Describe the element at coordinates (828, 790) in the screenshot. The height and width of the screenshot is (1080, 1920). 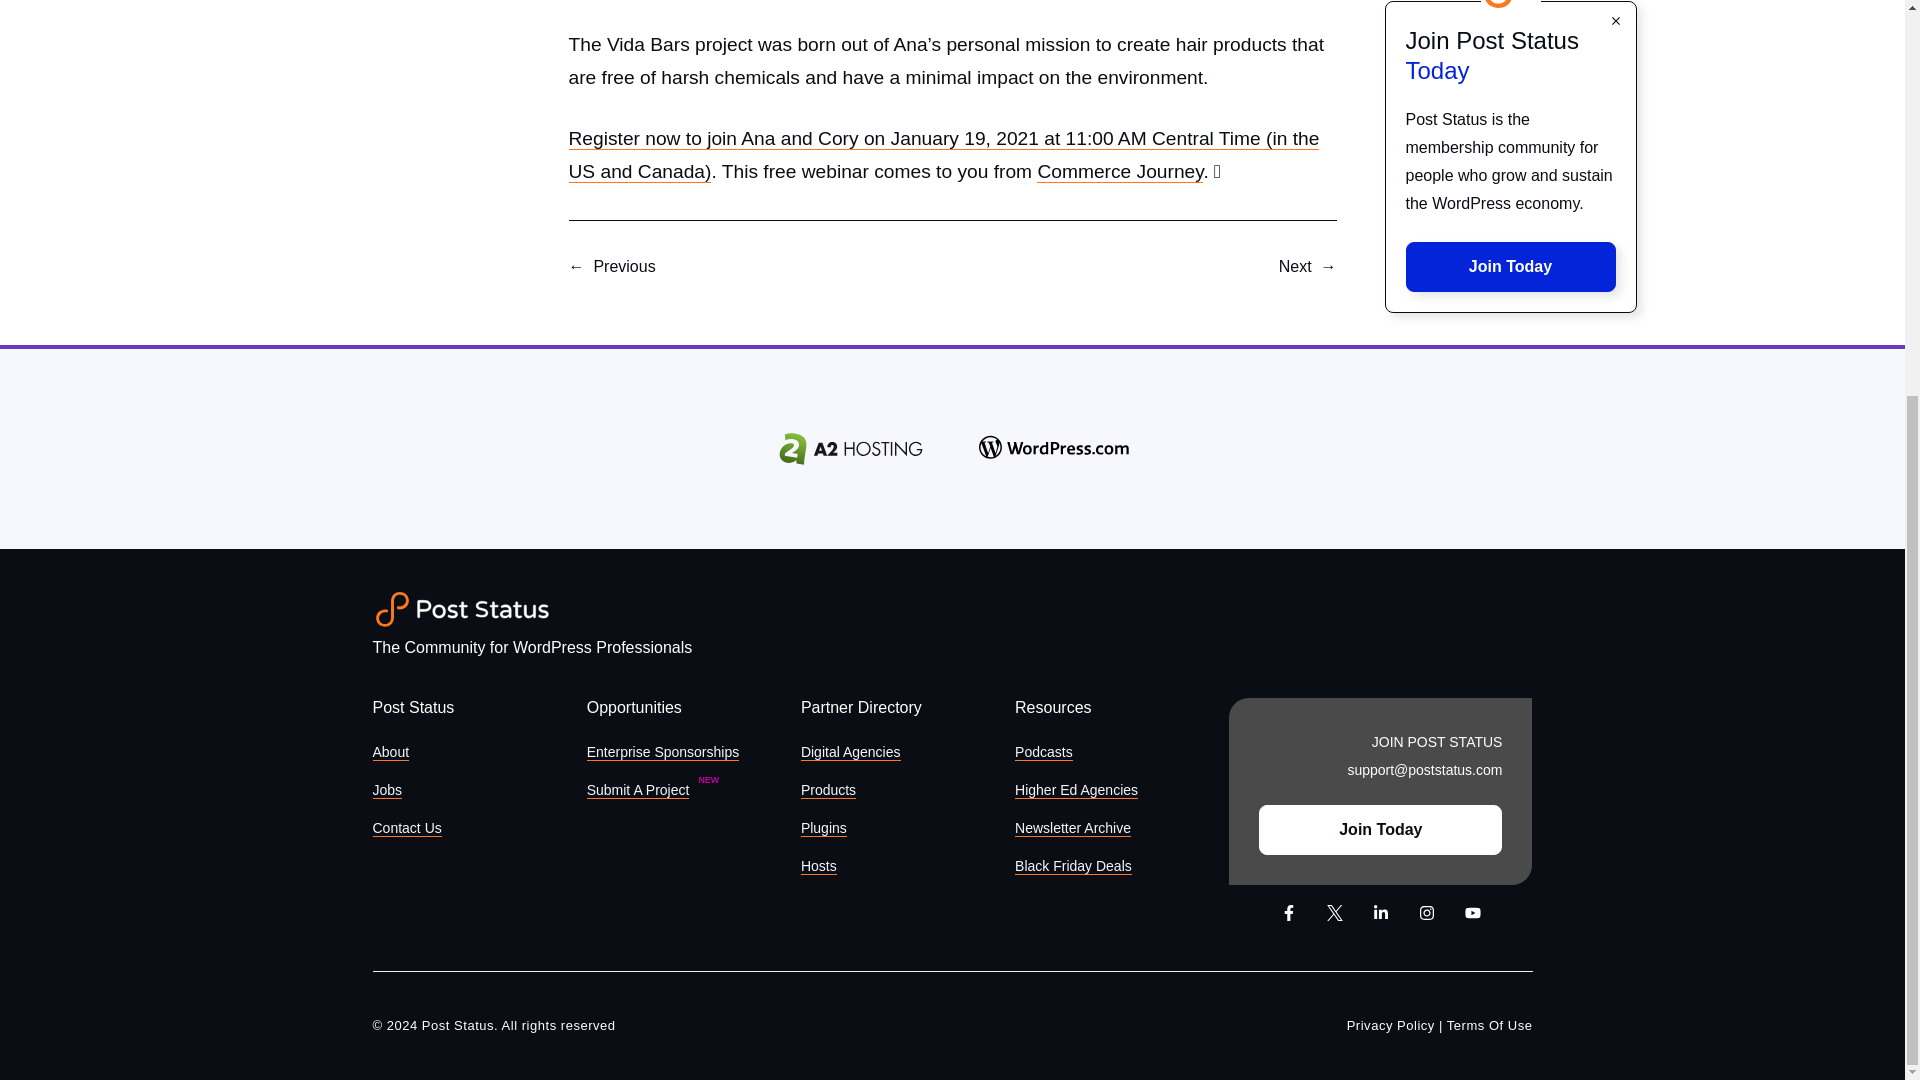
I see `Products` at that location.